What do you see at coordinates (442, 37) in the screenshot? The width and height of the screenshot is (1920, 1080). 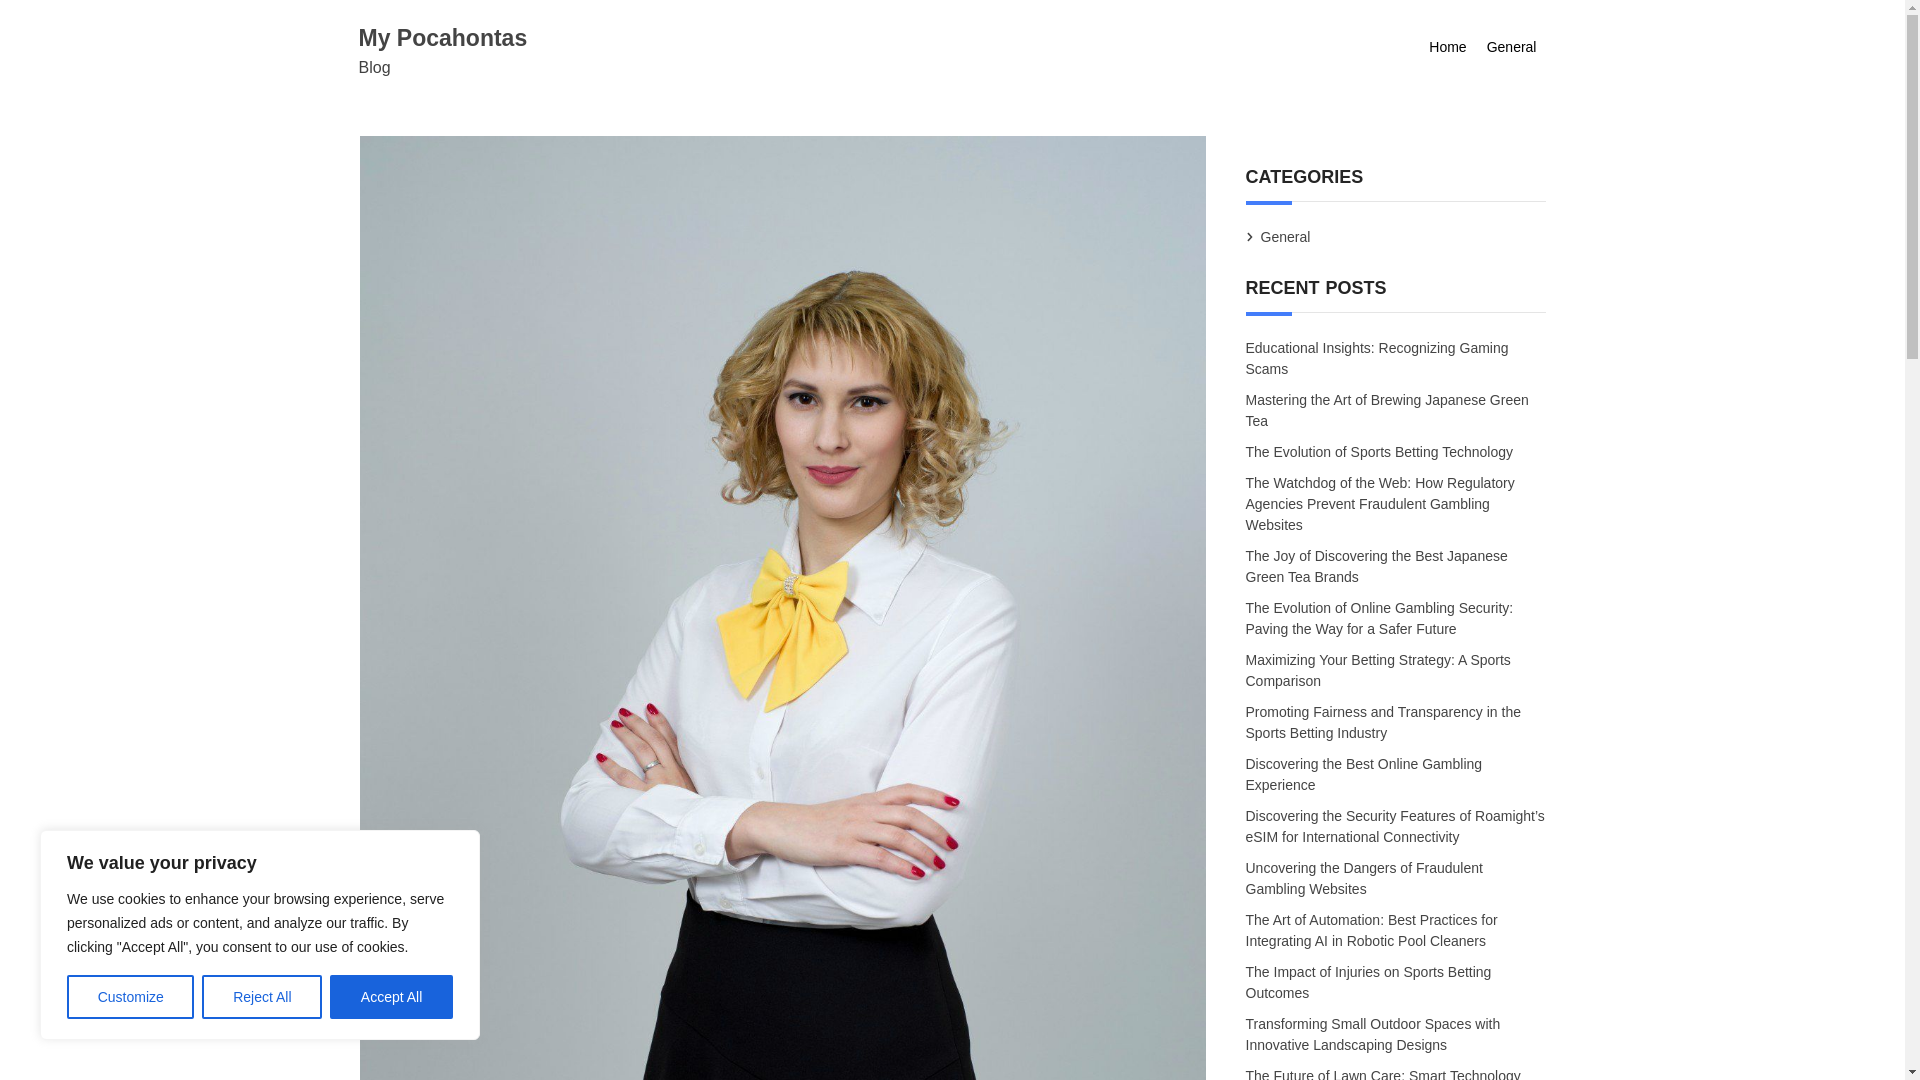 I see `My Pocahontas` at bounding box center [442, 37].